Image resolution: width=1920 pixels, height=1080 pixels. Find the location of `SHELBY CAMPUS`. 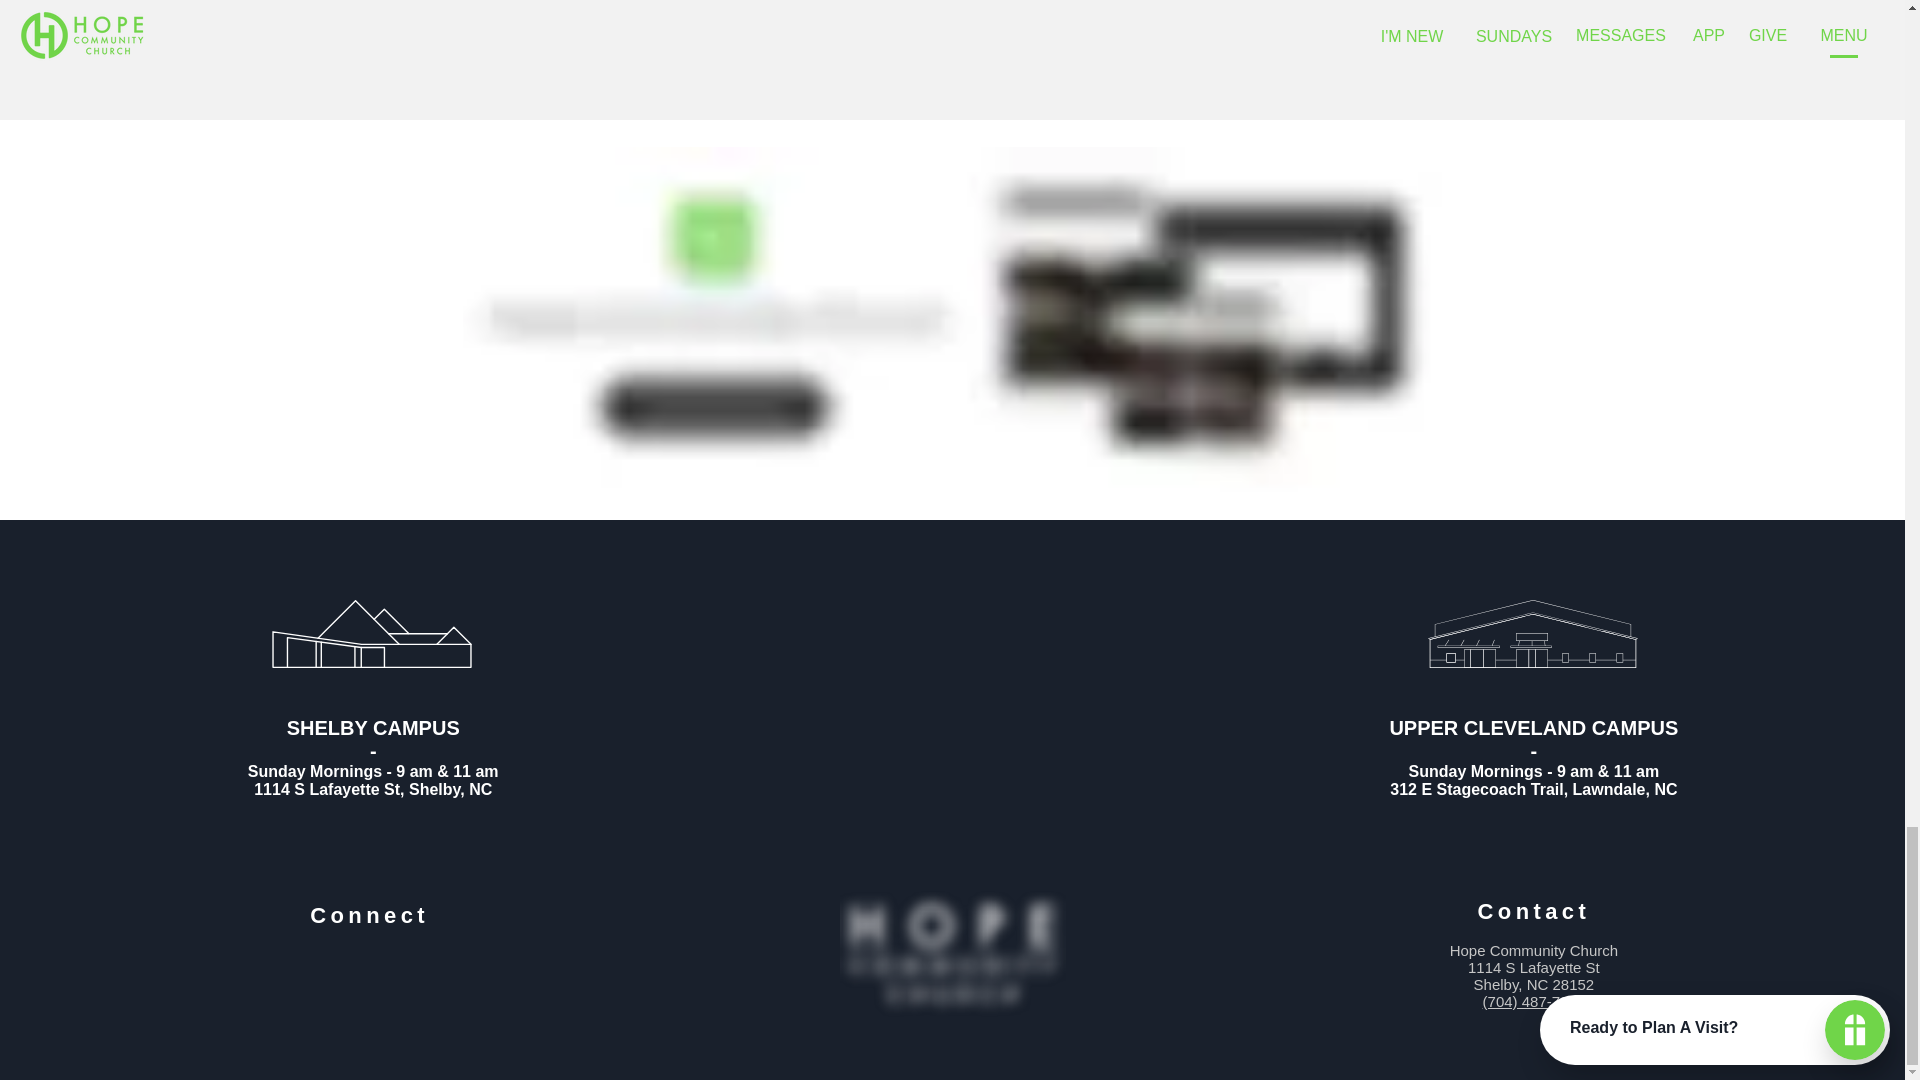

SHELBY CAMPUS is located at coordinates (373, 728).